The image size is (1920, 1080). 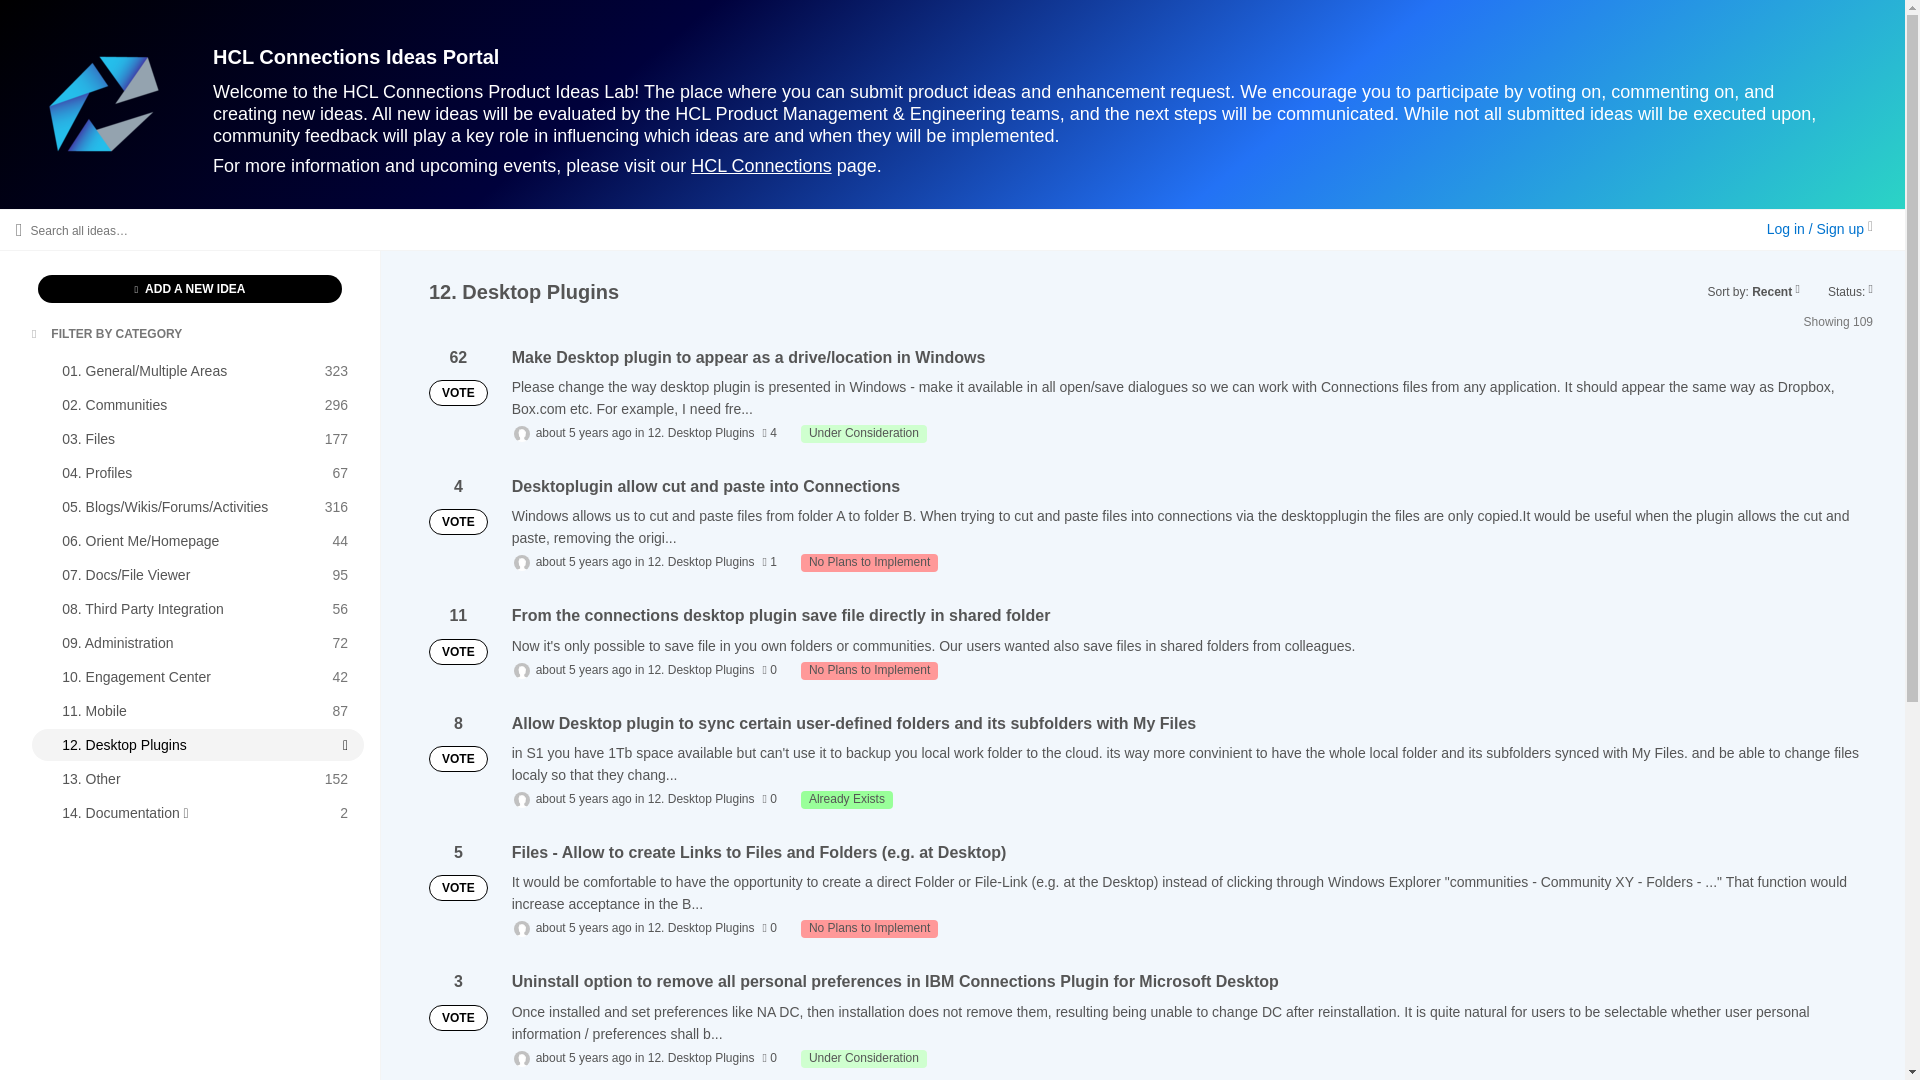 I want to click on ADD A NEW IDEA, so click(x=198, y=676).